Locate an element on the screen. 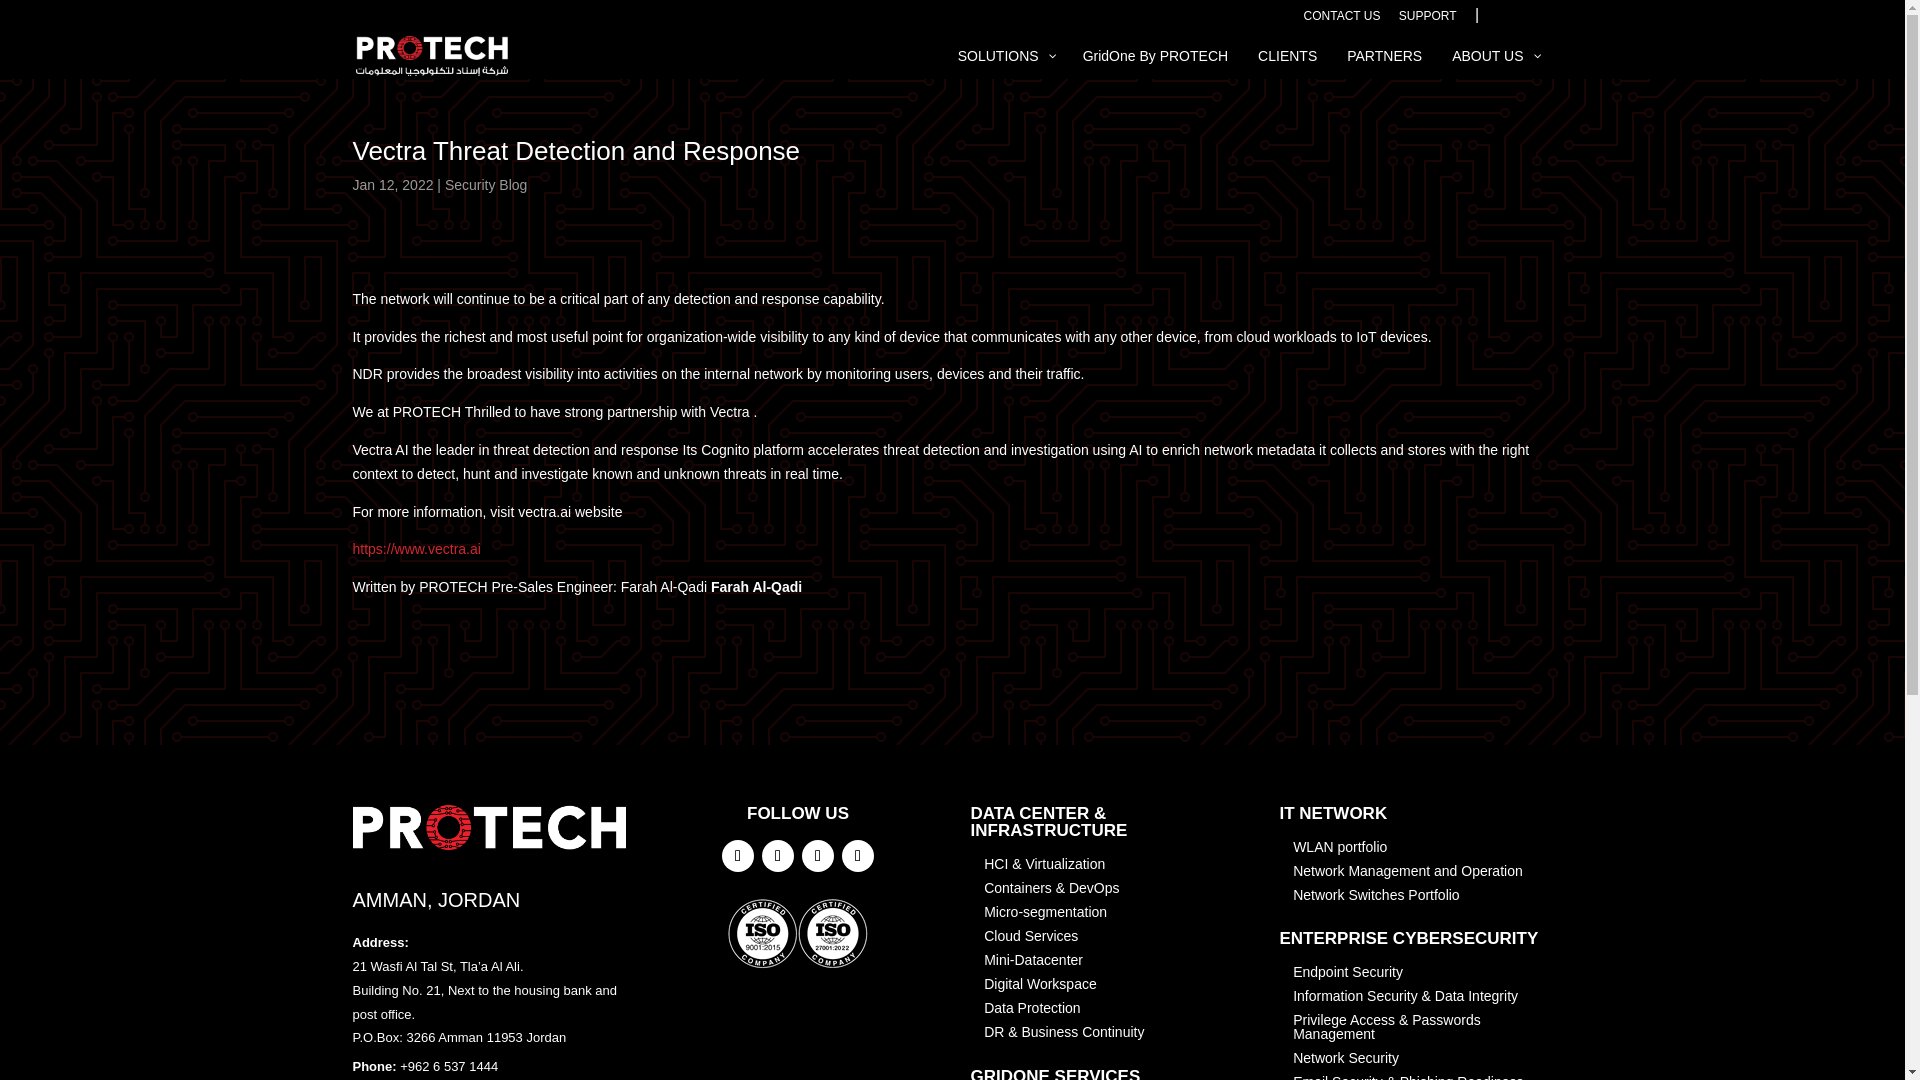 This screenshot has width=1920, height=1080. Follow on Facebook is located at coordinates (738, 856).